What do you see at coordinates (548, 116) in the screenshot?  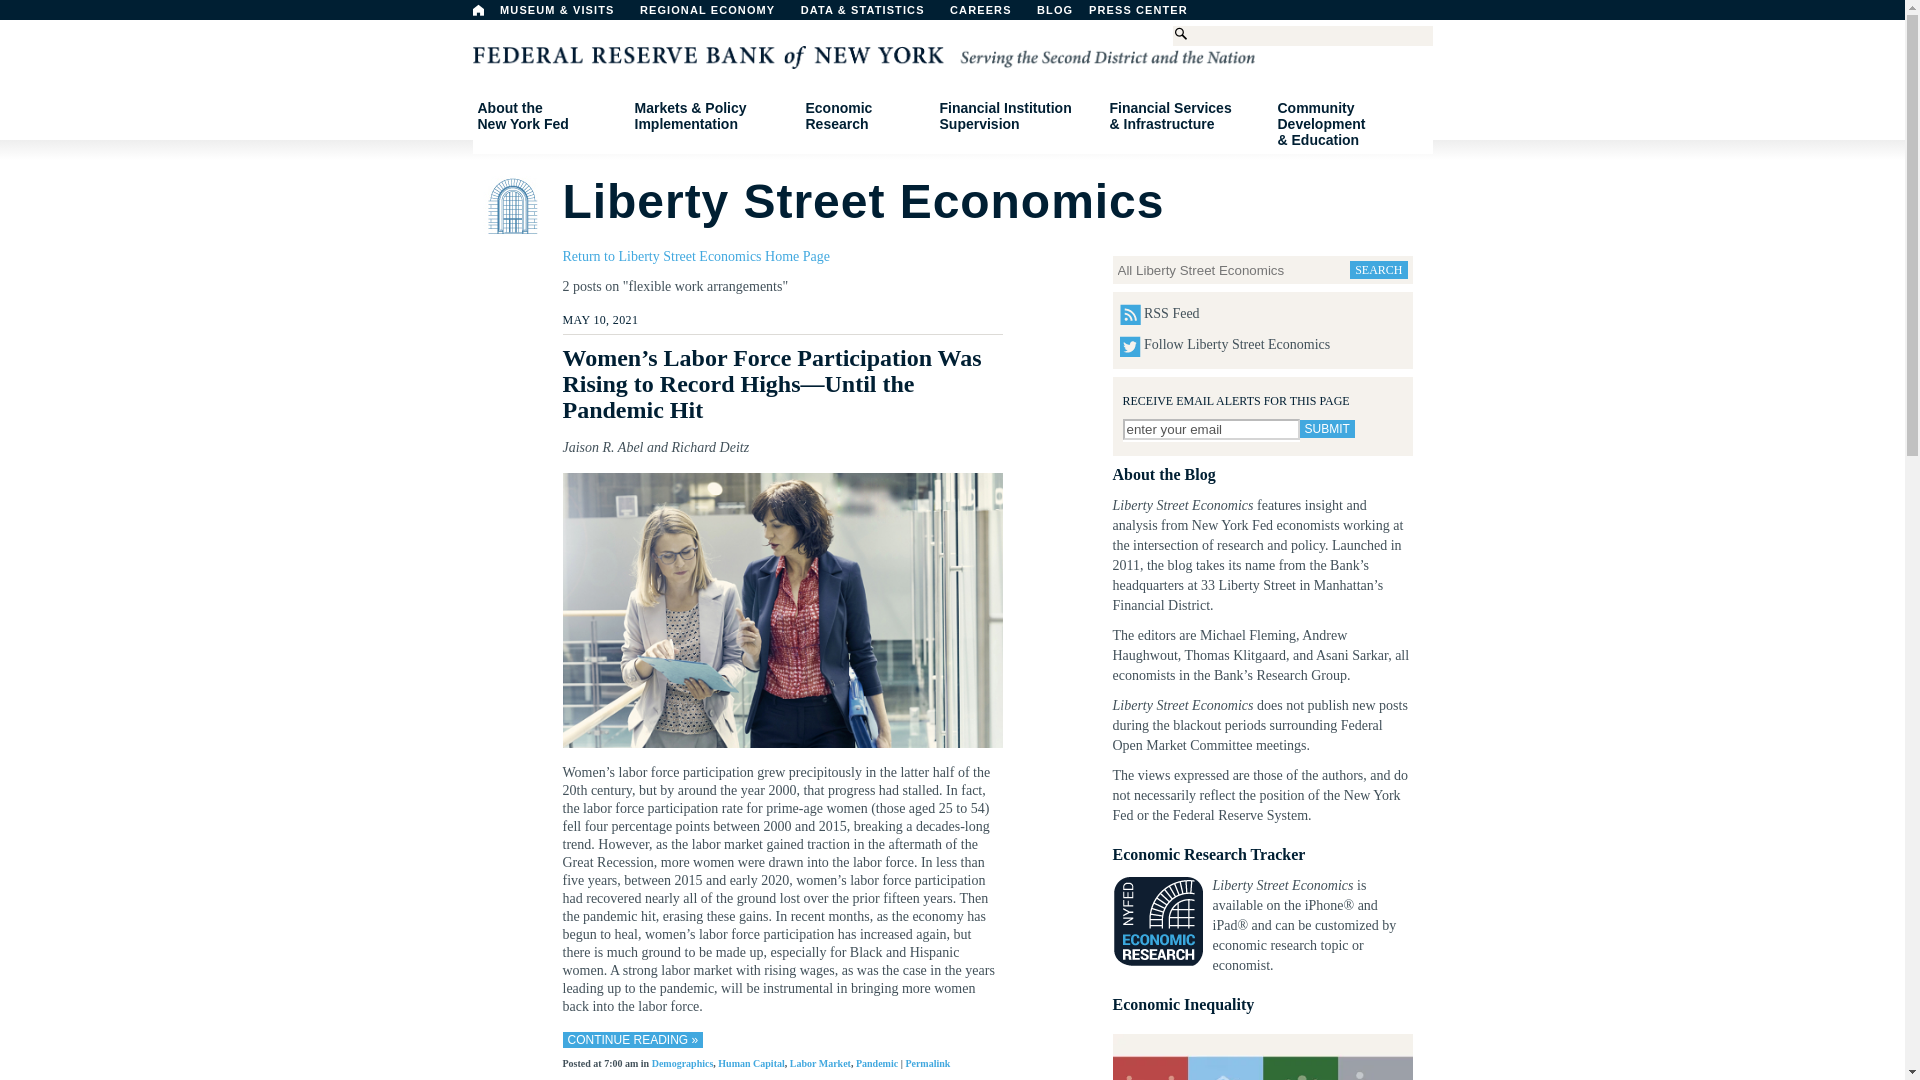 I see `PRESS CENTER` at bounding box center [548, 116].